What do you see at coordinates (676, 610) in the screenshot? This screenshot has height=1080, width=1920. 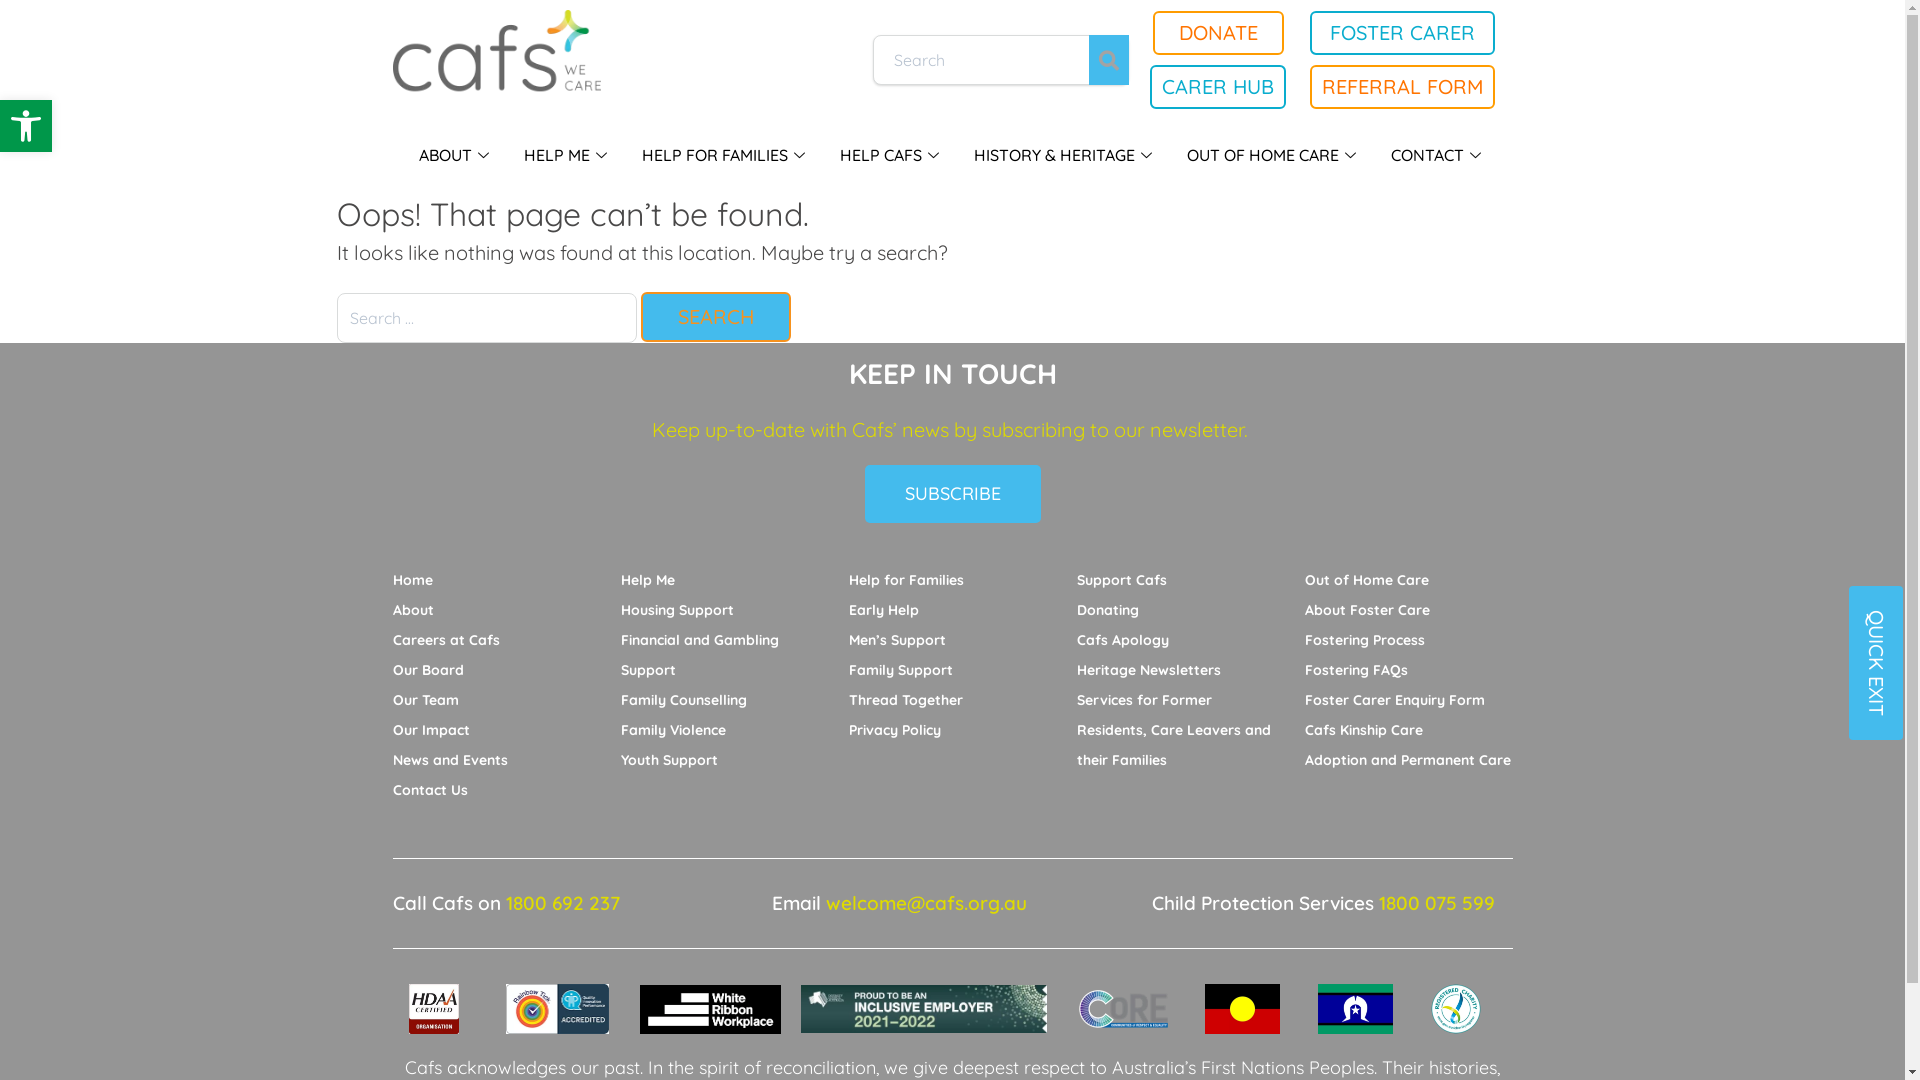 I see `Housing Support` at bounding box center [676, 610].